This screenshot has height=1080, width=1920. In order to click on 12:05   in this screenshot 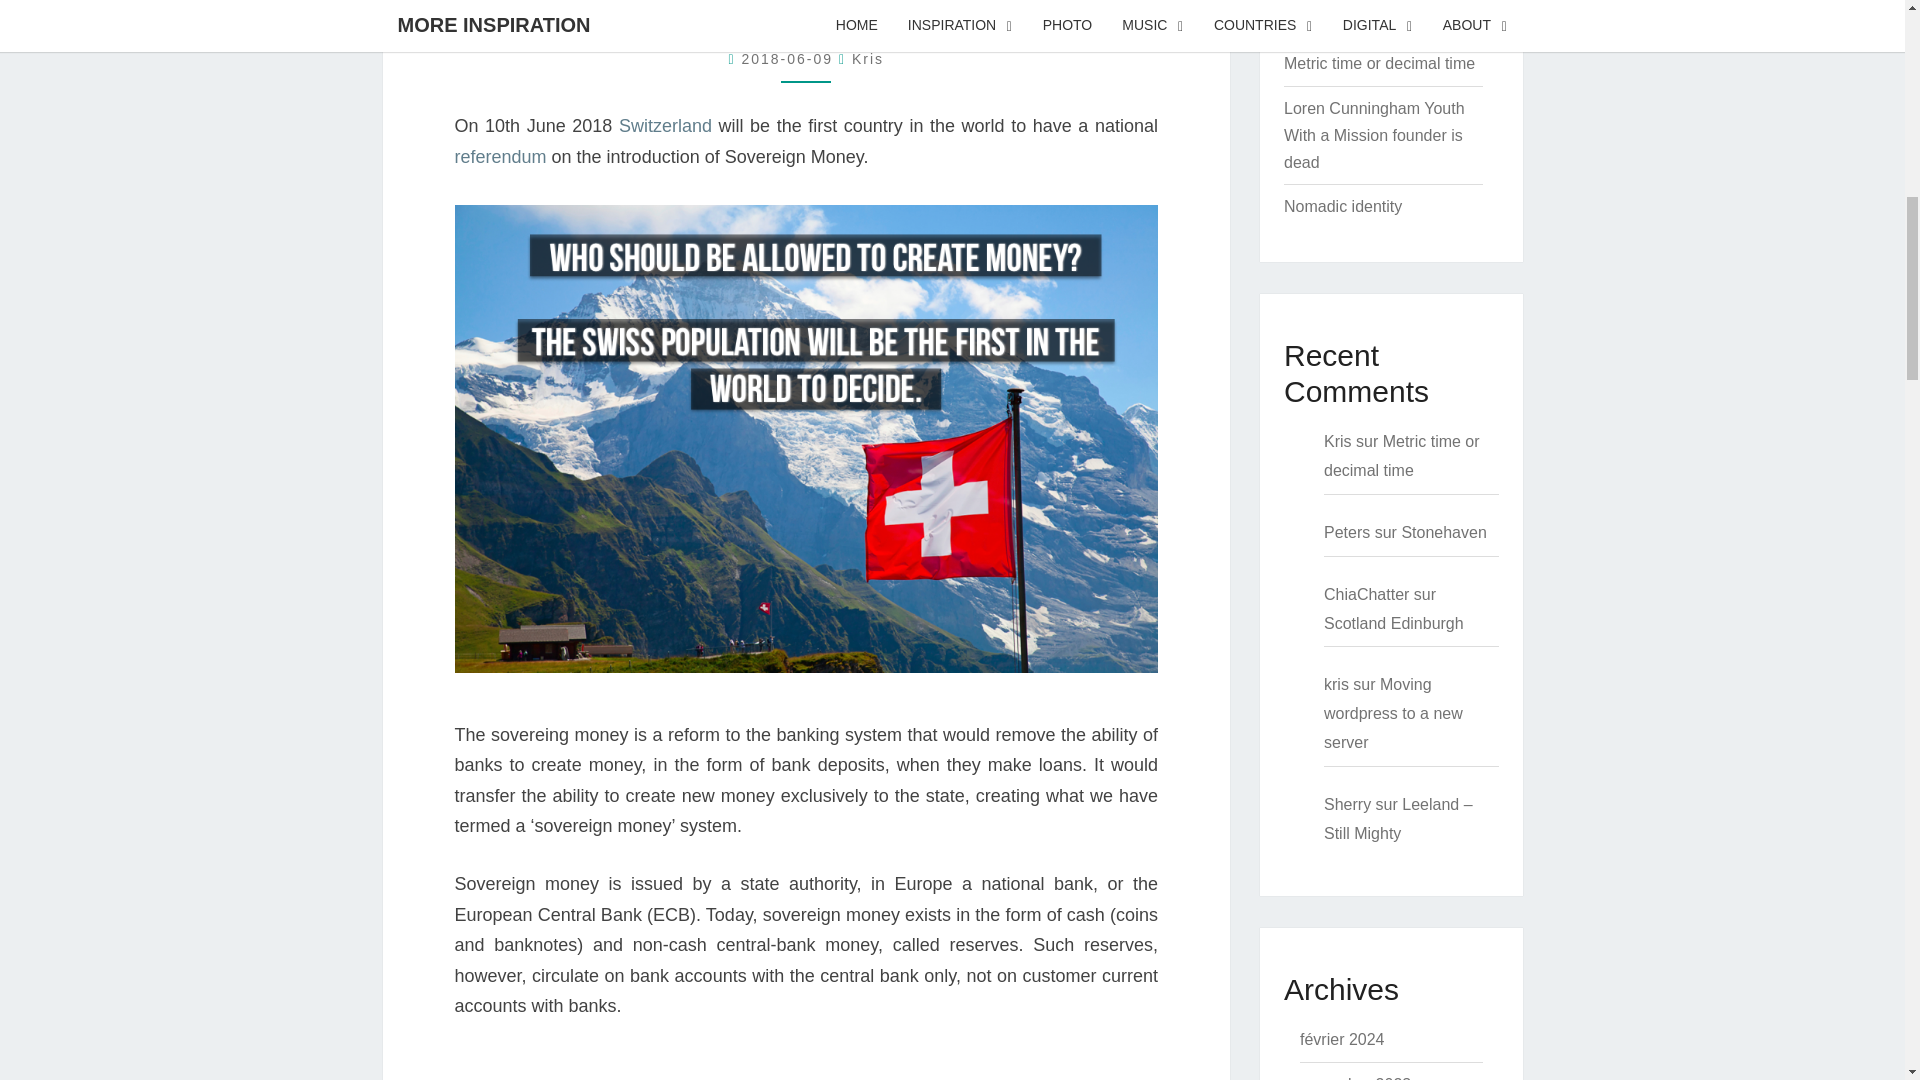, I will do `click(790, 58)`.